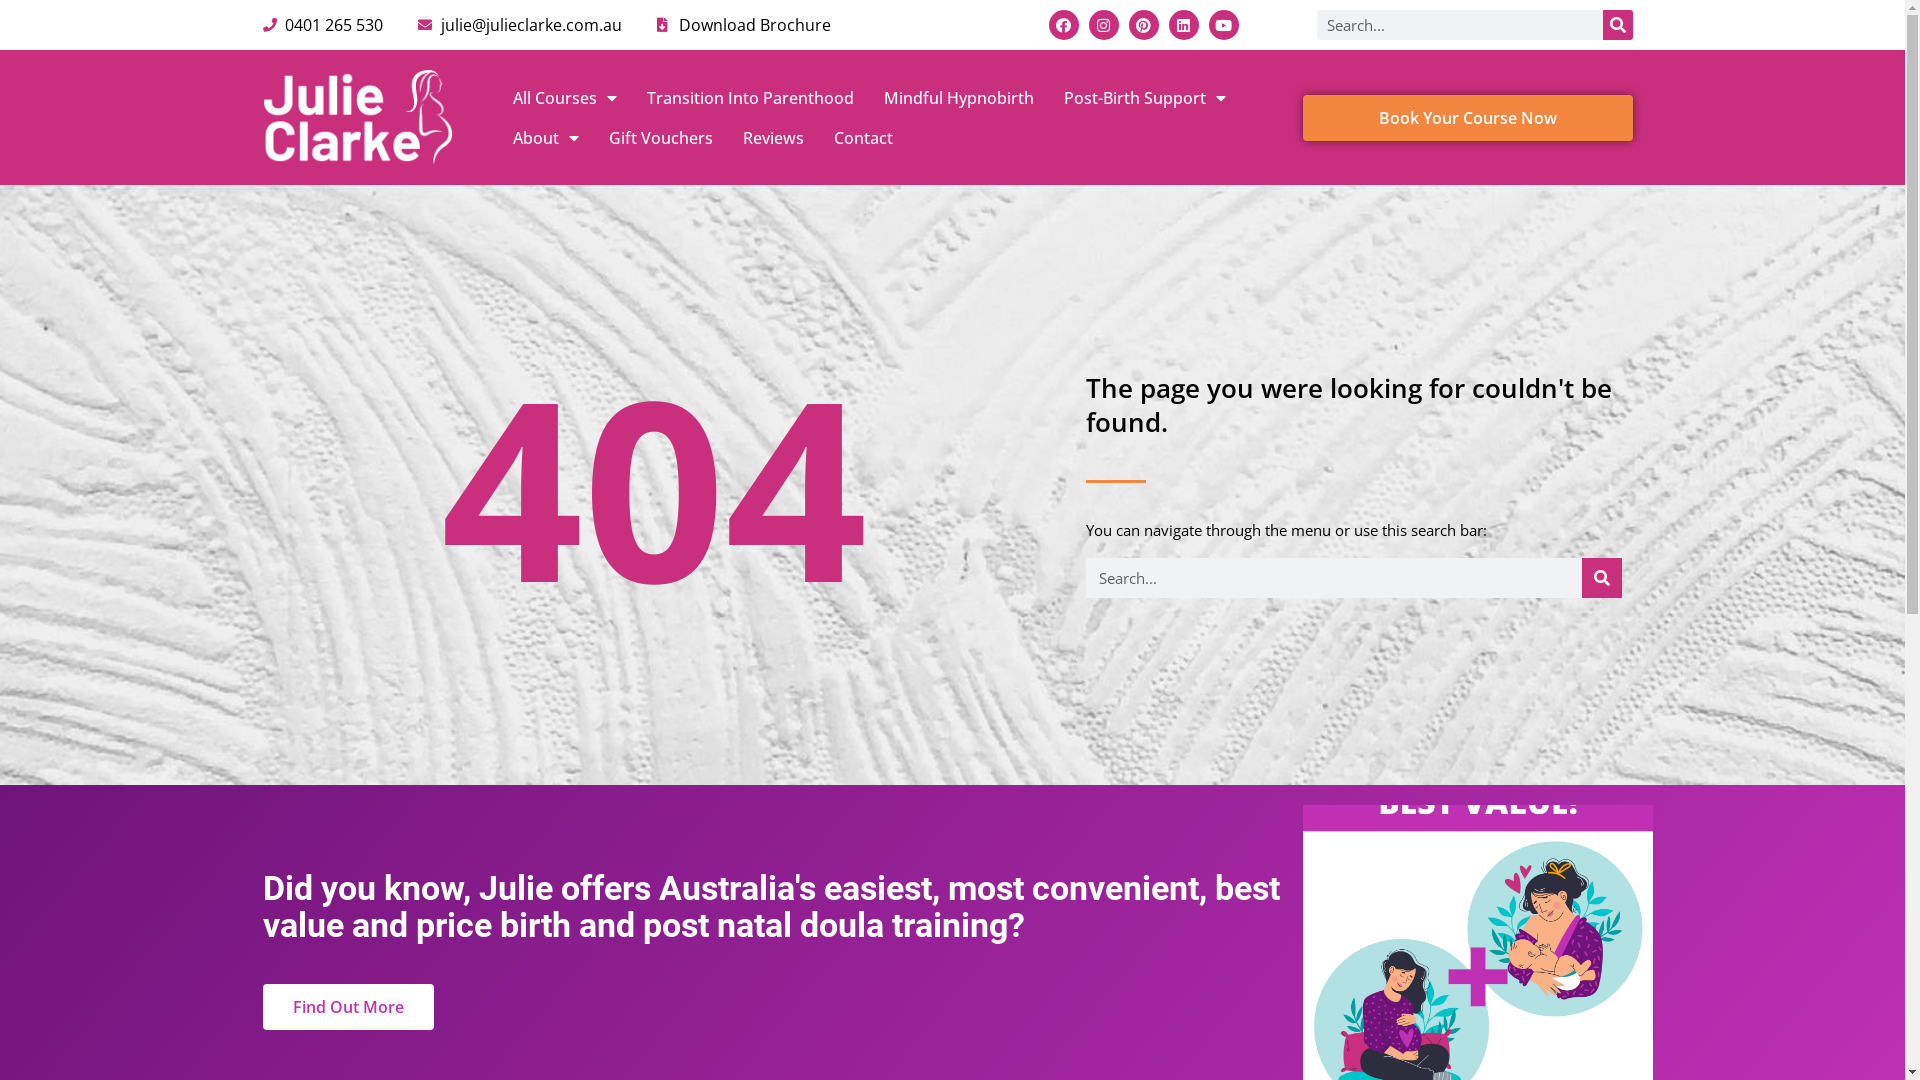 The width and height of the screenshot is (1920, 1080). Describe the element at coordinates (1144, 98) in the screenshot. I see `Post-Birth Support` at that location.